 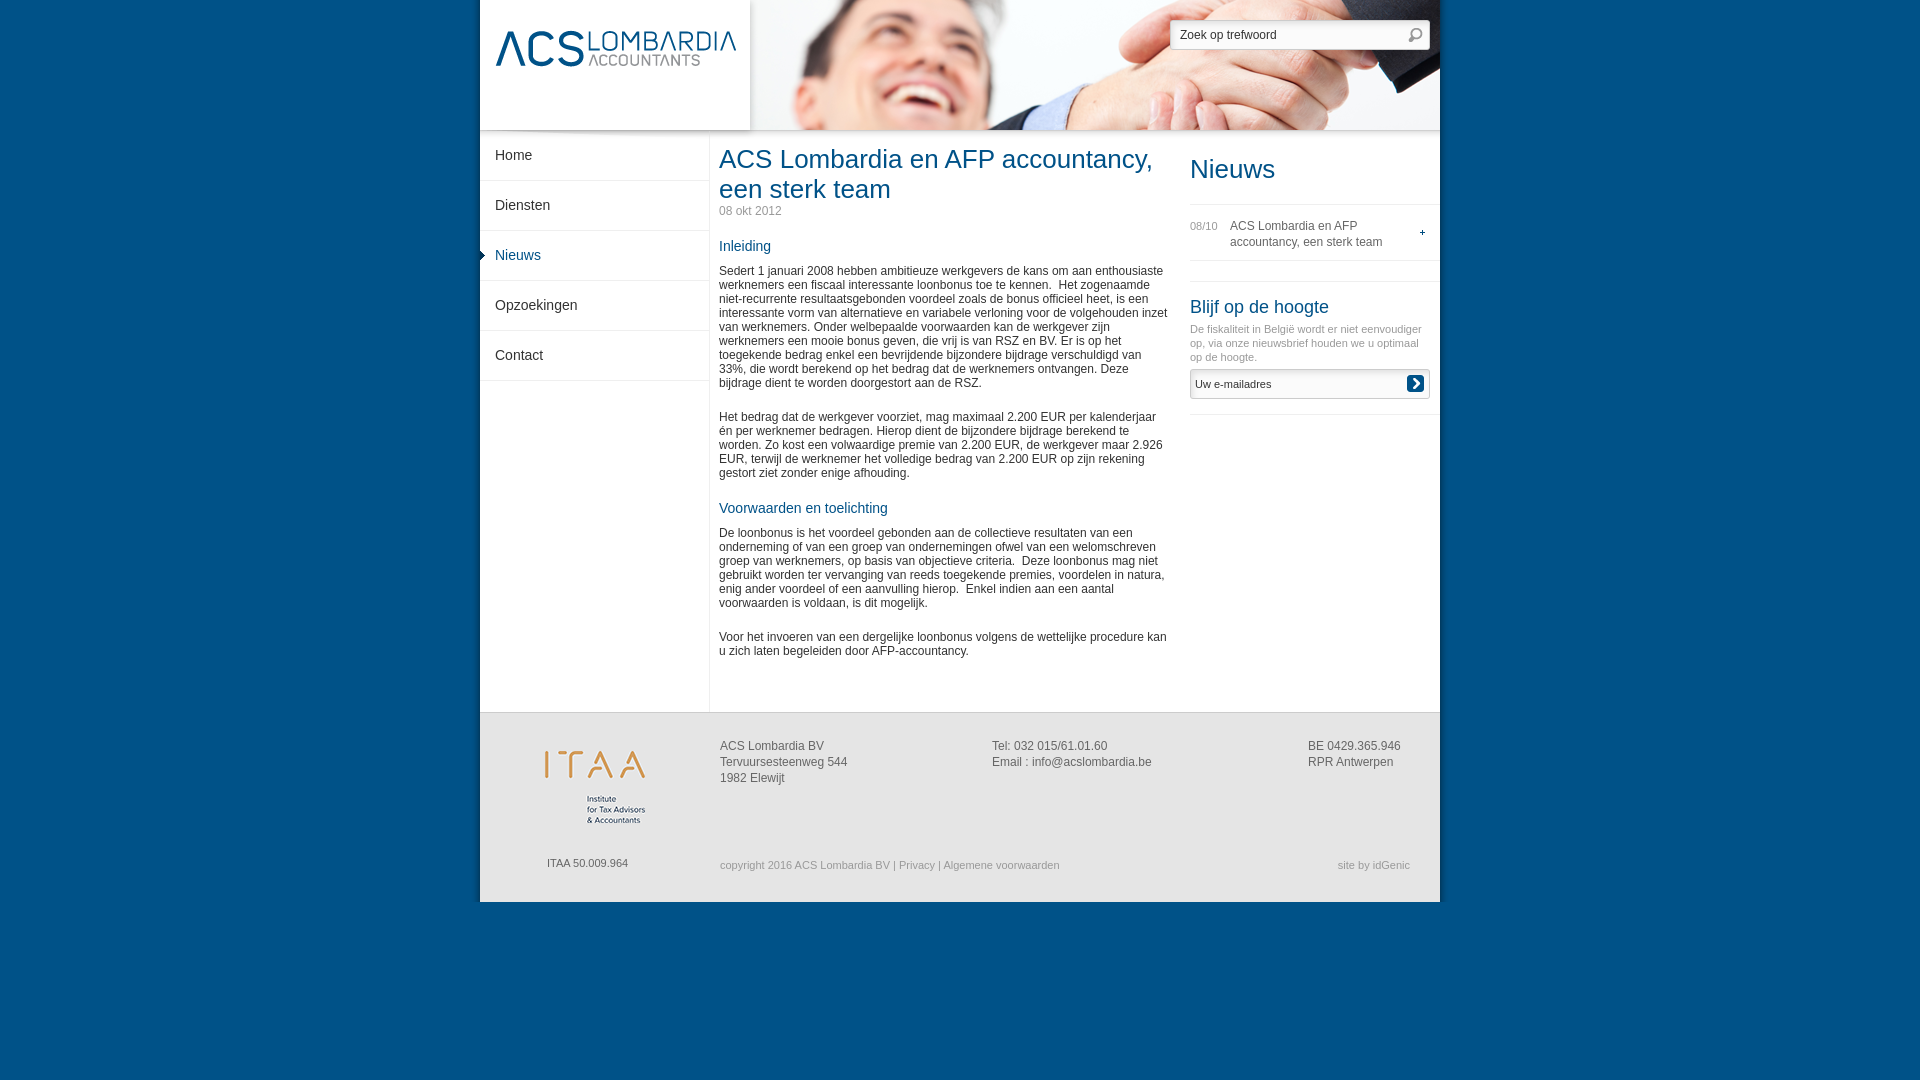 What do you see at coordinates (594, 156) in the screenshot?
I see `Home` at bounding box center [594, 156].